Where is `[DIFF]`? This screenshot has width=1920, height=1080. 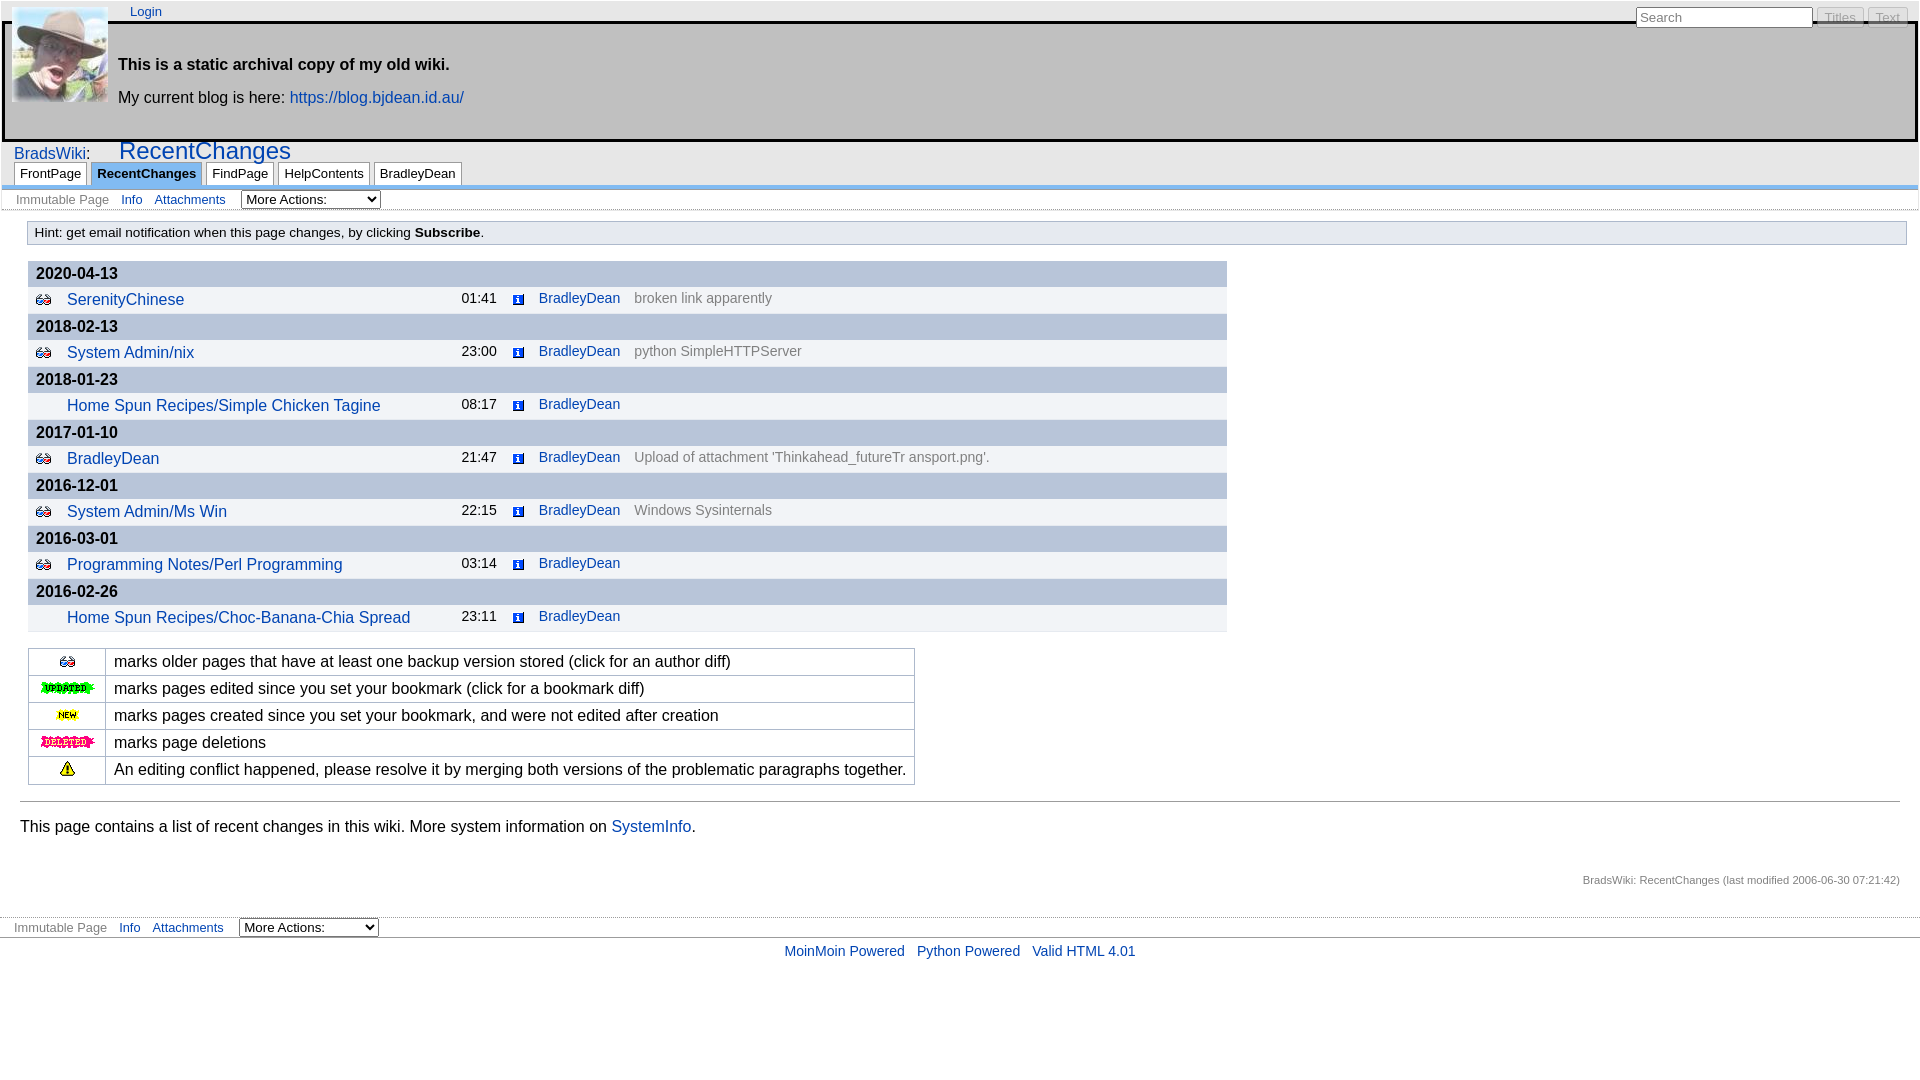
[DIFF] is located at coordinates (68, 662).